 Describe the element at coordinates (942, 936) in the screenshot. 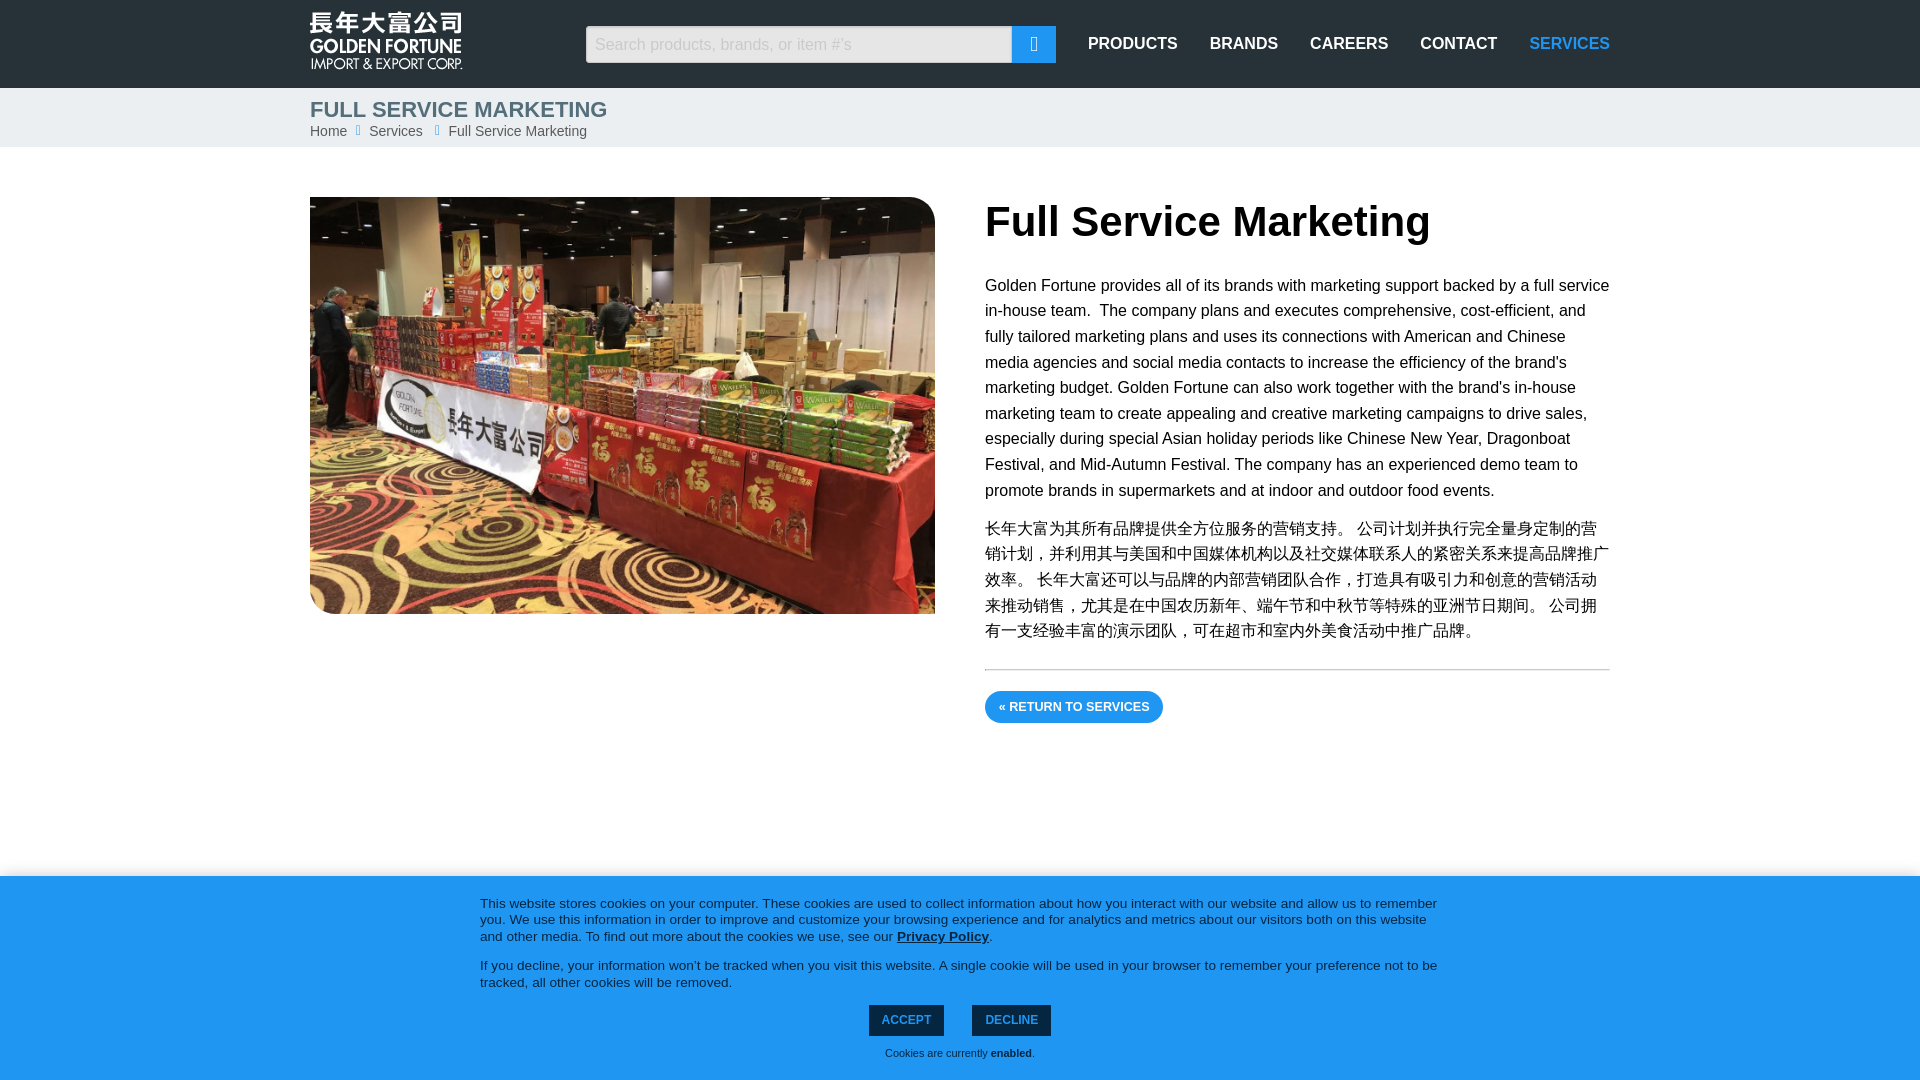

I see `Privacy Policy` at that location.